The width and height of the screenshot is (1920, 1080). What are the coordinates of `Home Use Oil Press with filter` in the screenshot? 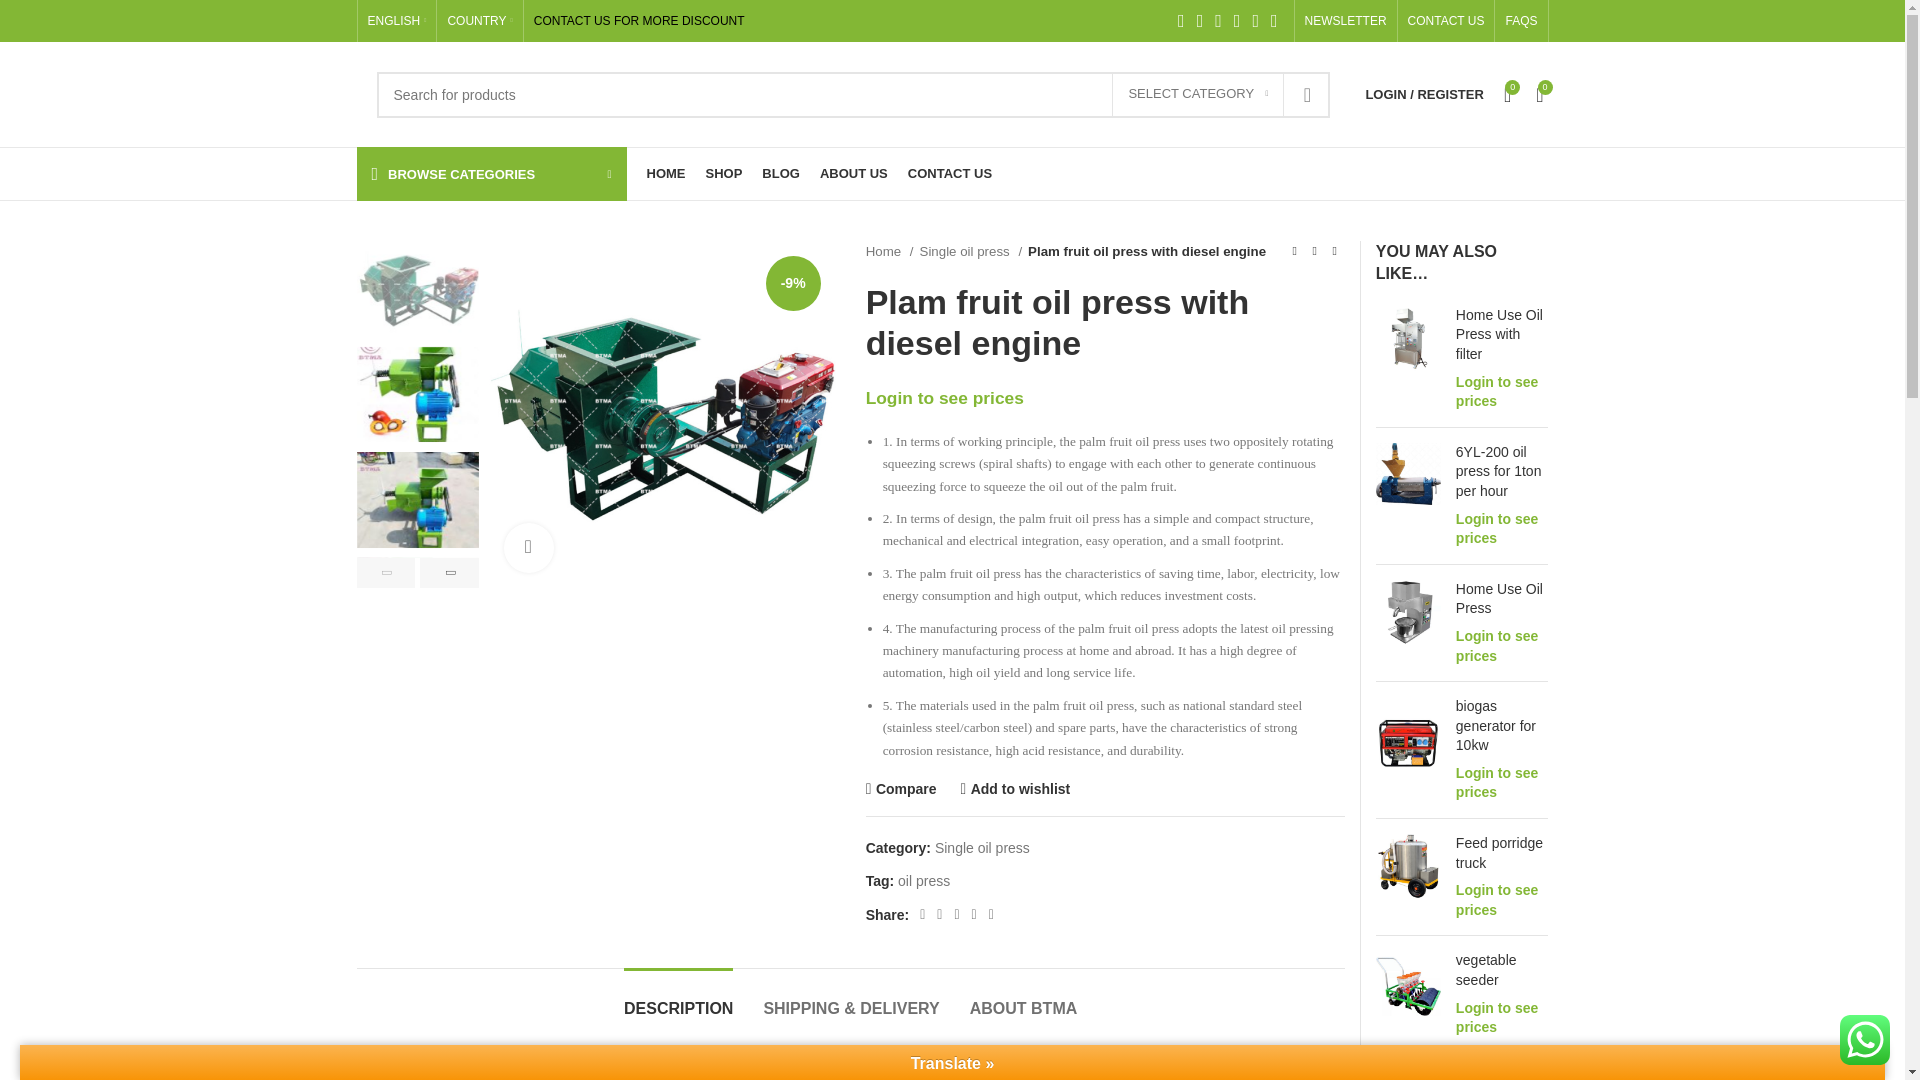 It's located at (1502, 335).